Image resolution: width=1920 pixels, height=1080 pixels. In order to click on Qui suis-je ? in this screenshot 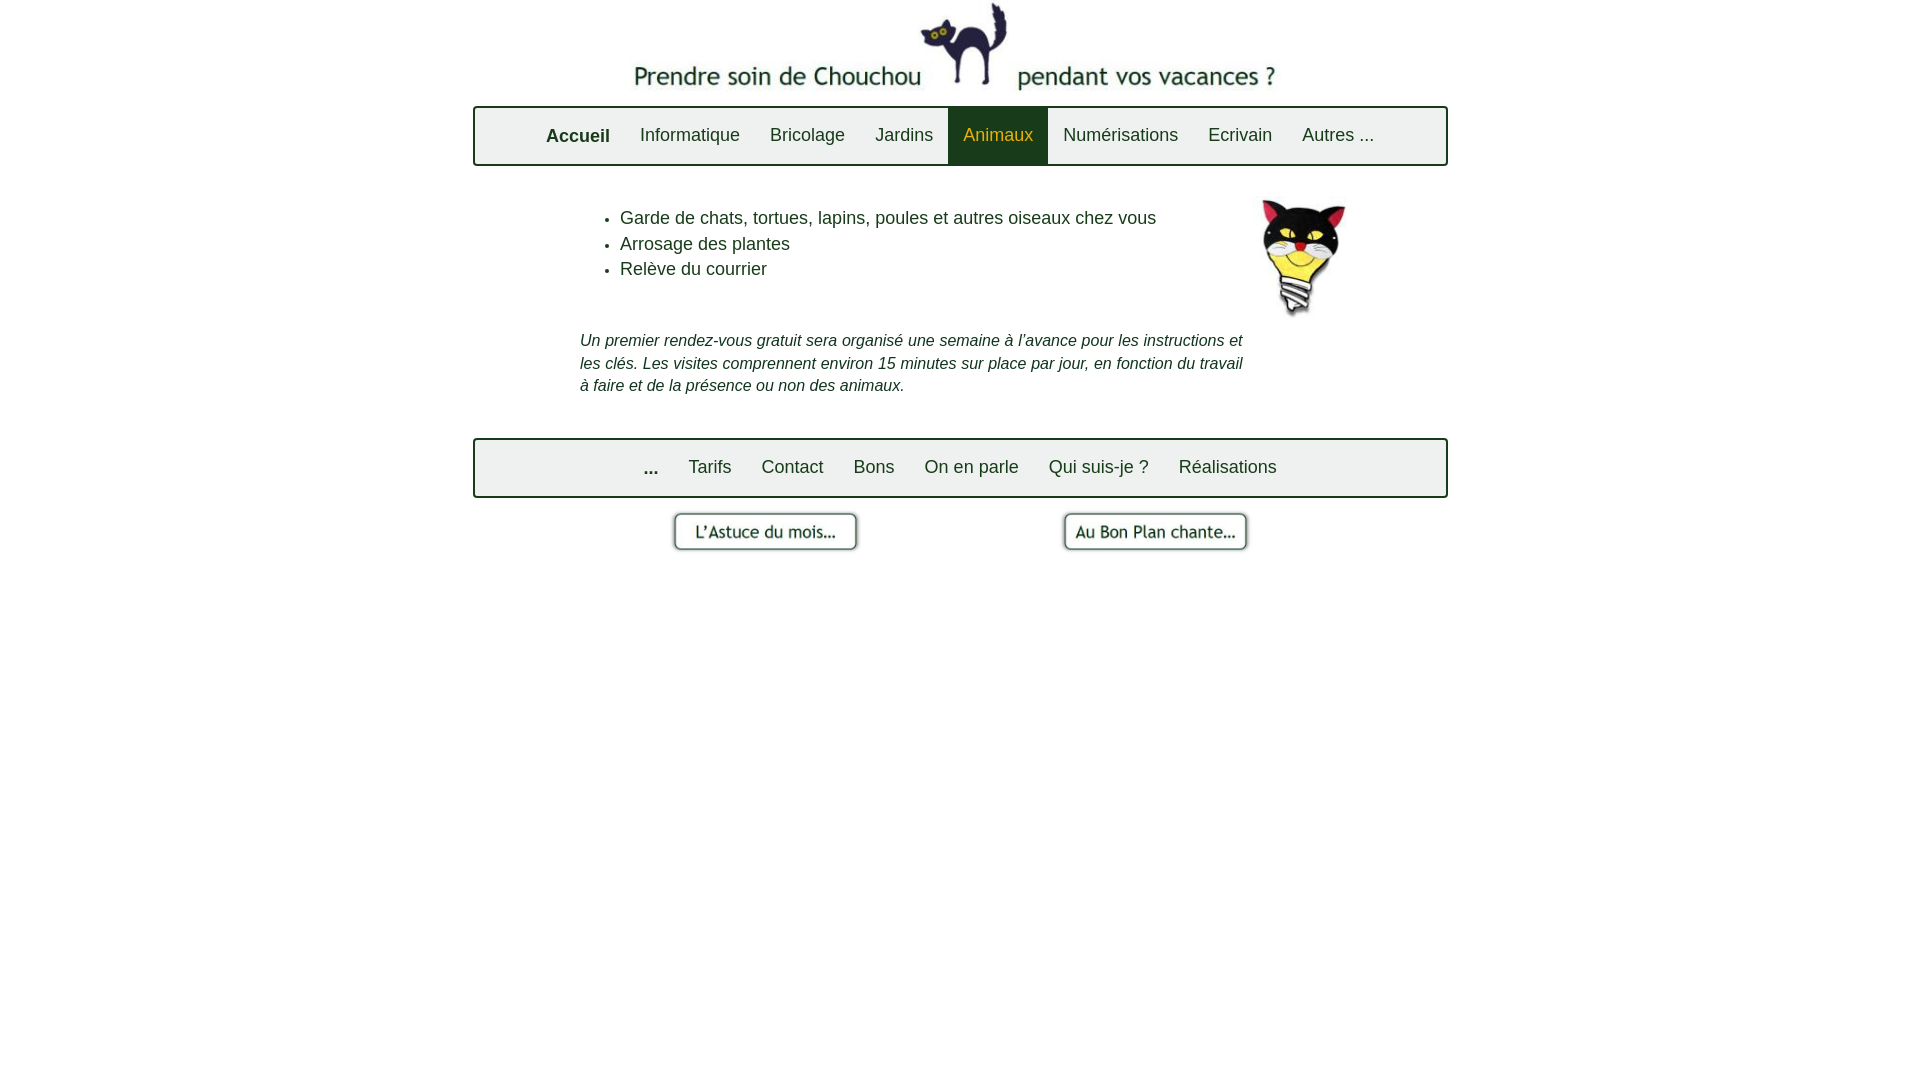, I will do `click(1099, 468)`.